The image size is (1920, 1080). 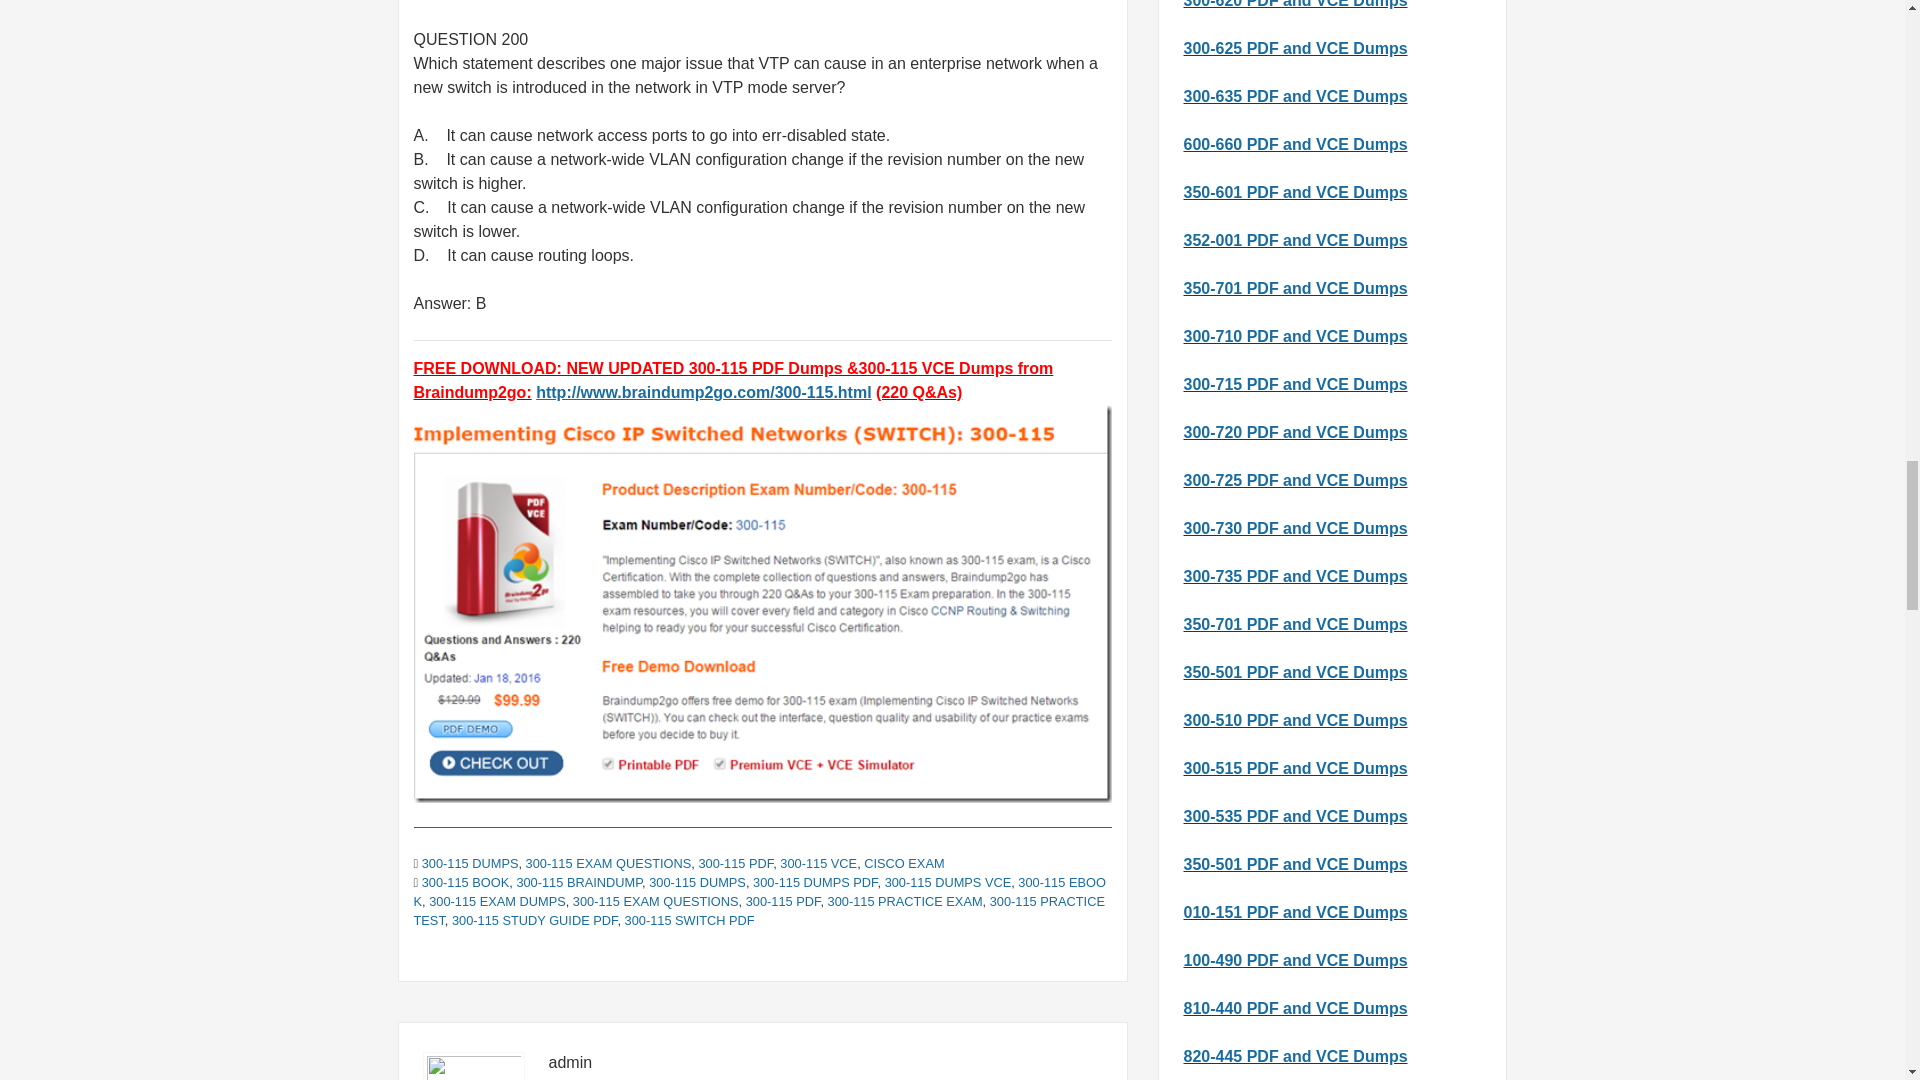 I want to click on 300-115 EXAM QUESTIONS, so click(x=656, y=902).